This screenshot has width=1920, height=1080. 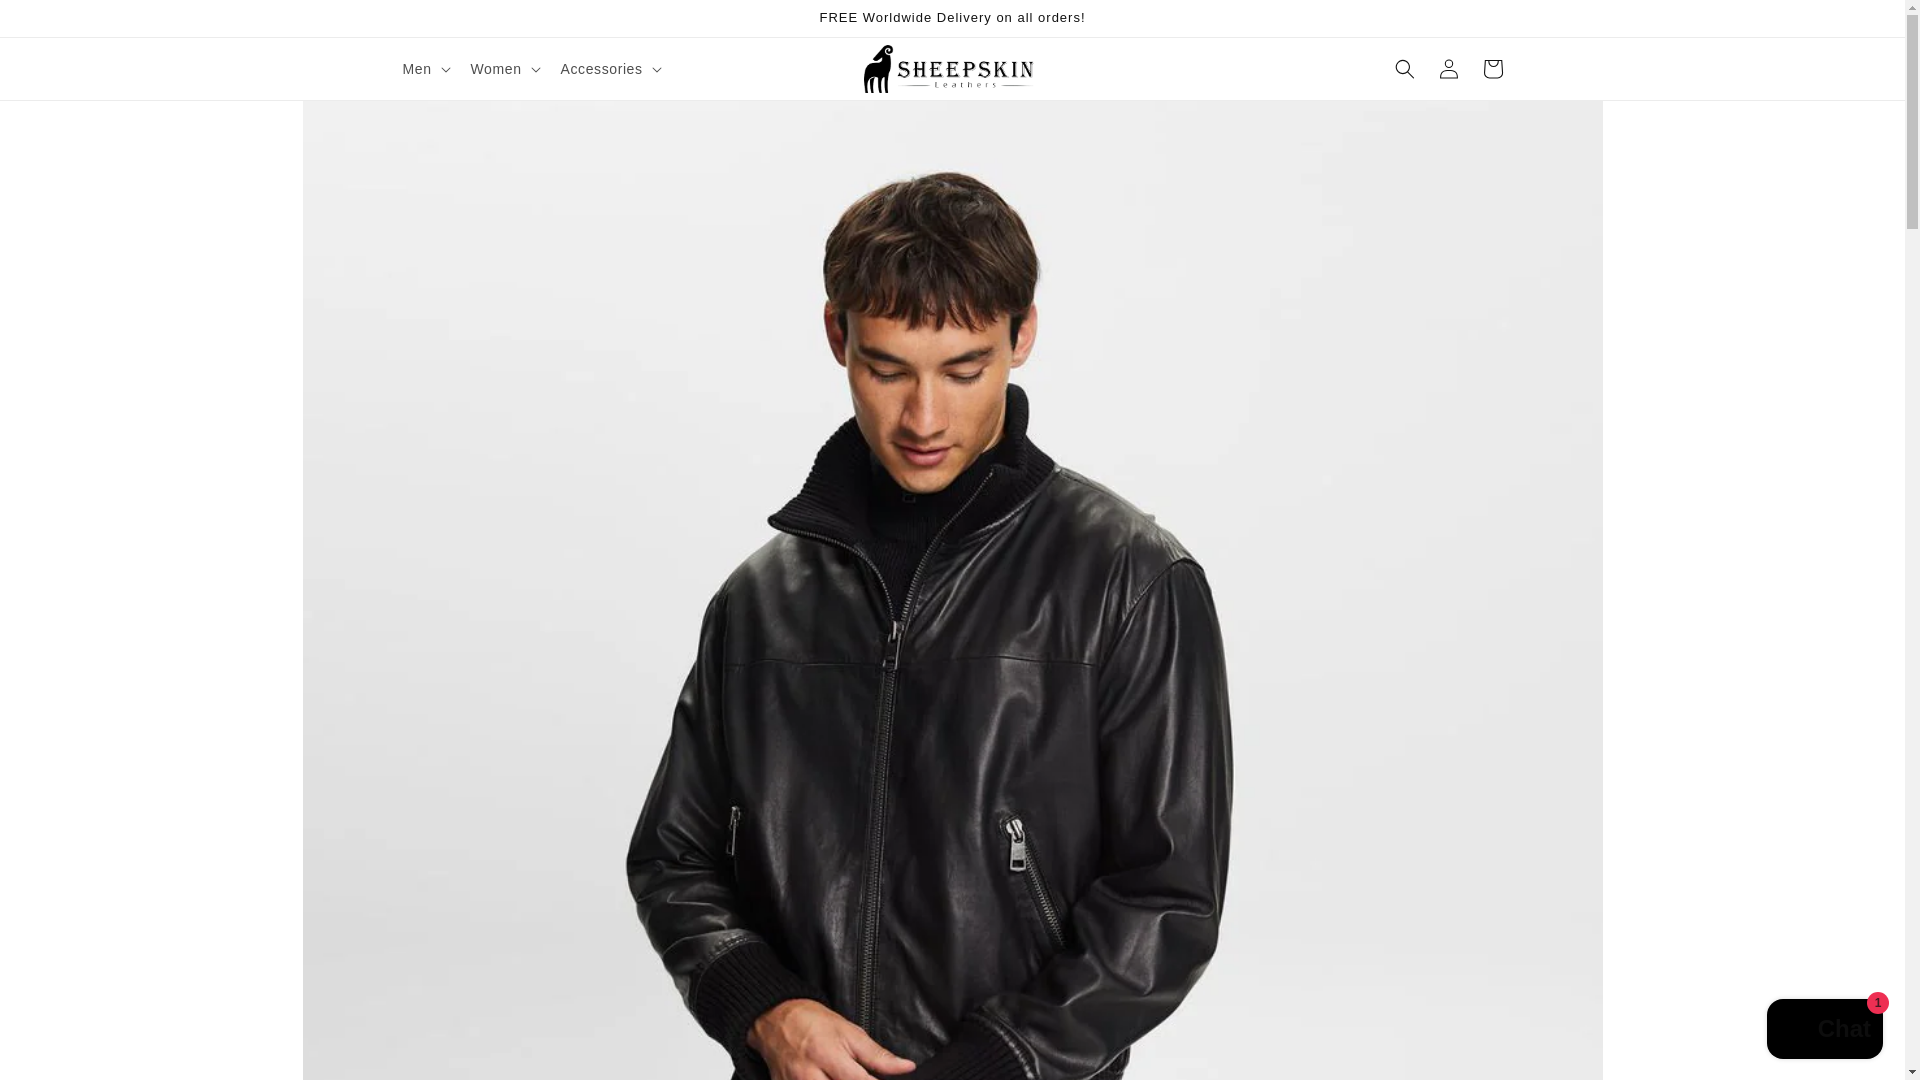 What do you see at coordinates (1824, 1031) in the screenshot?
I see `Shopify online store chat` at bounding box center [1824, 1031].